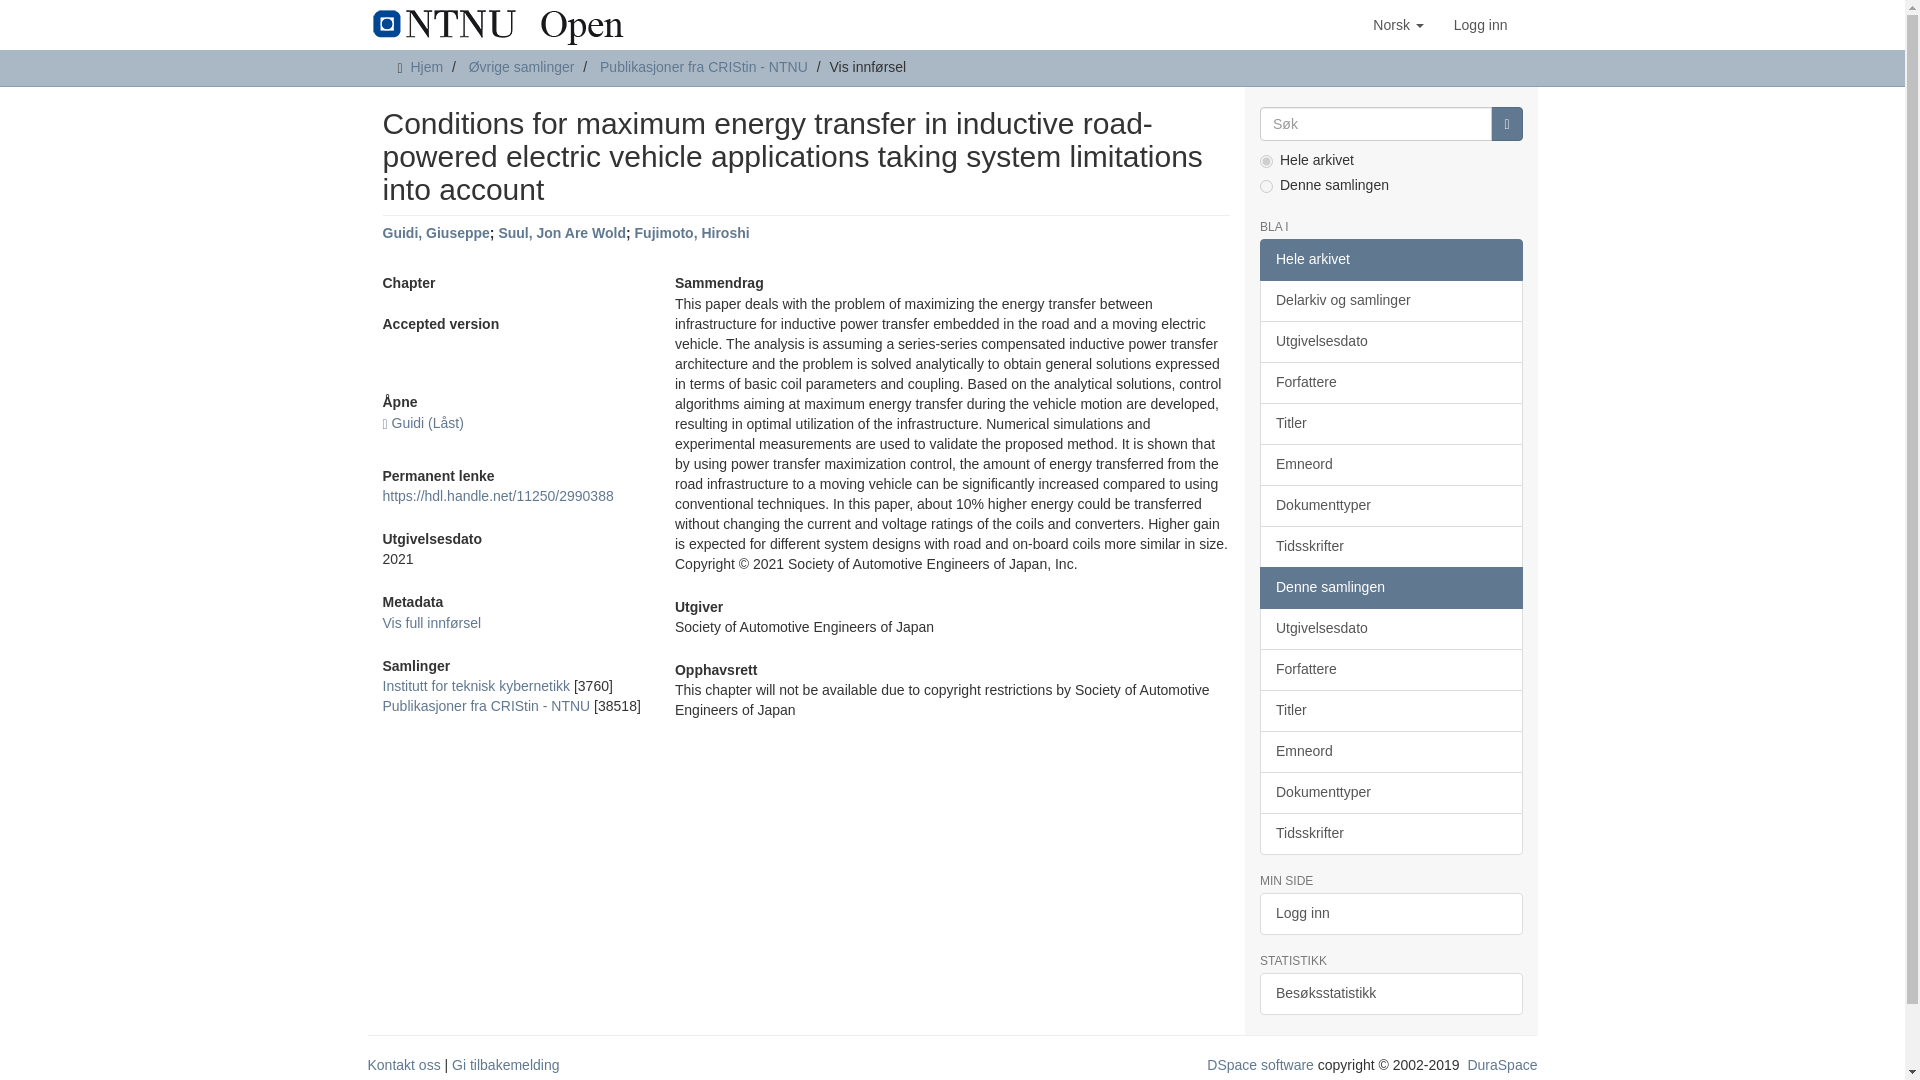 Image resolution: width=1920 pixels, height=1080 pixels. I want to click on Logg inn, so click(1480, 24).